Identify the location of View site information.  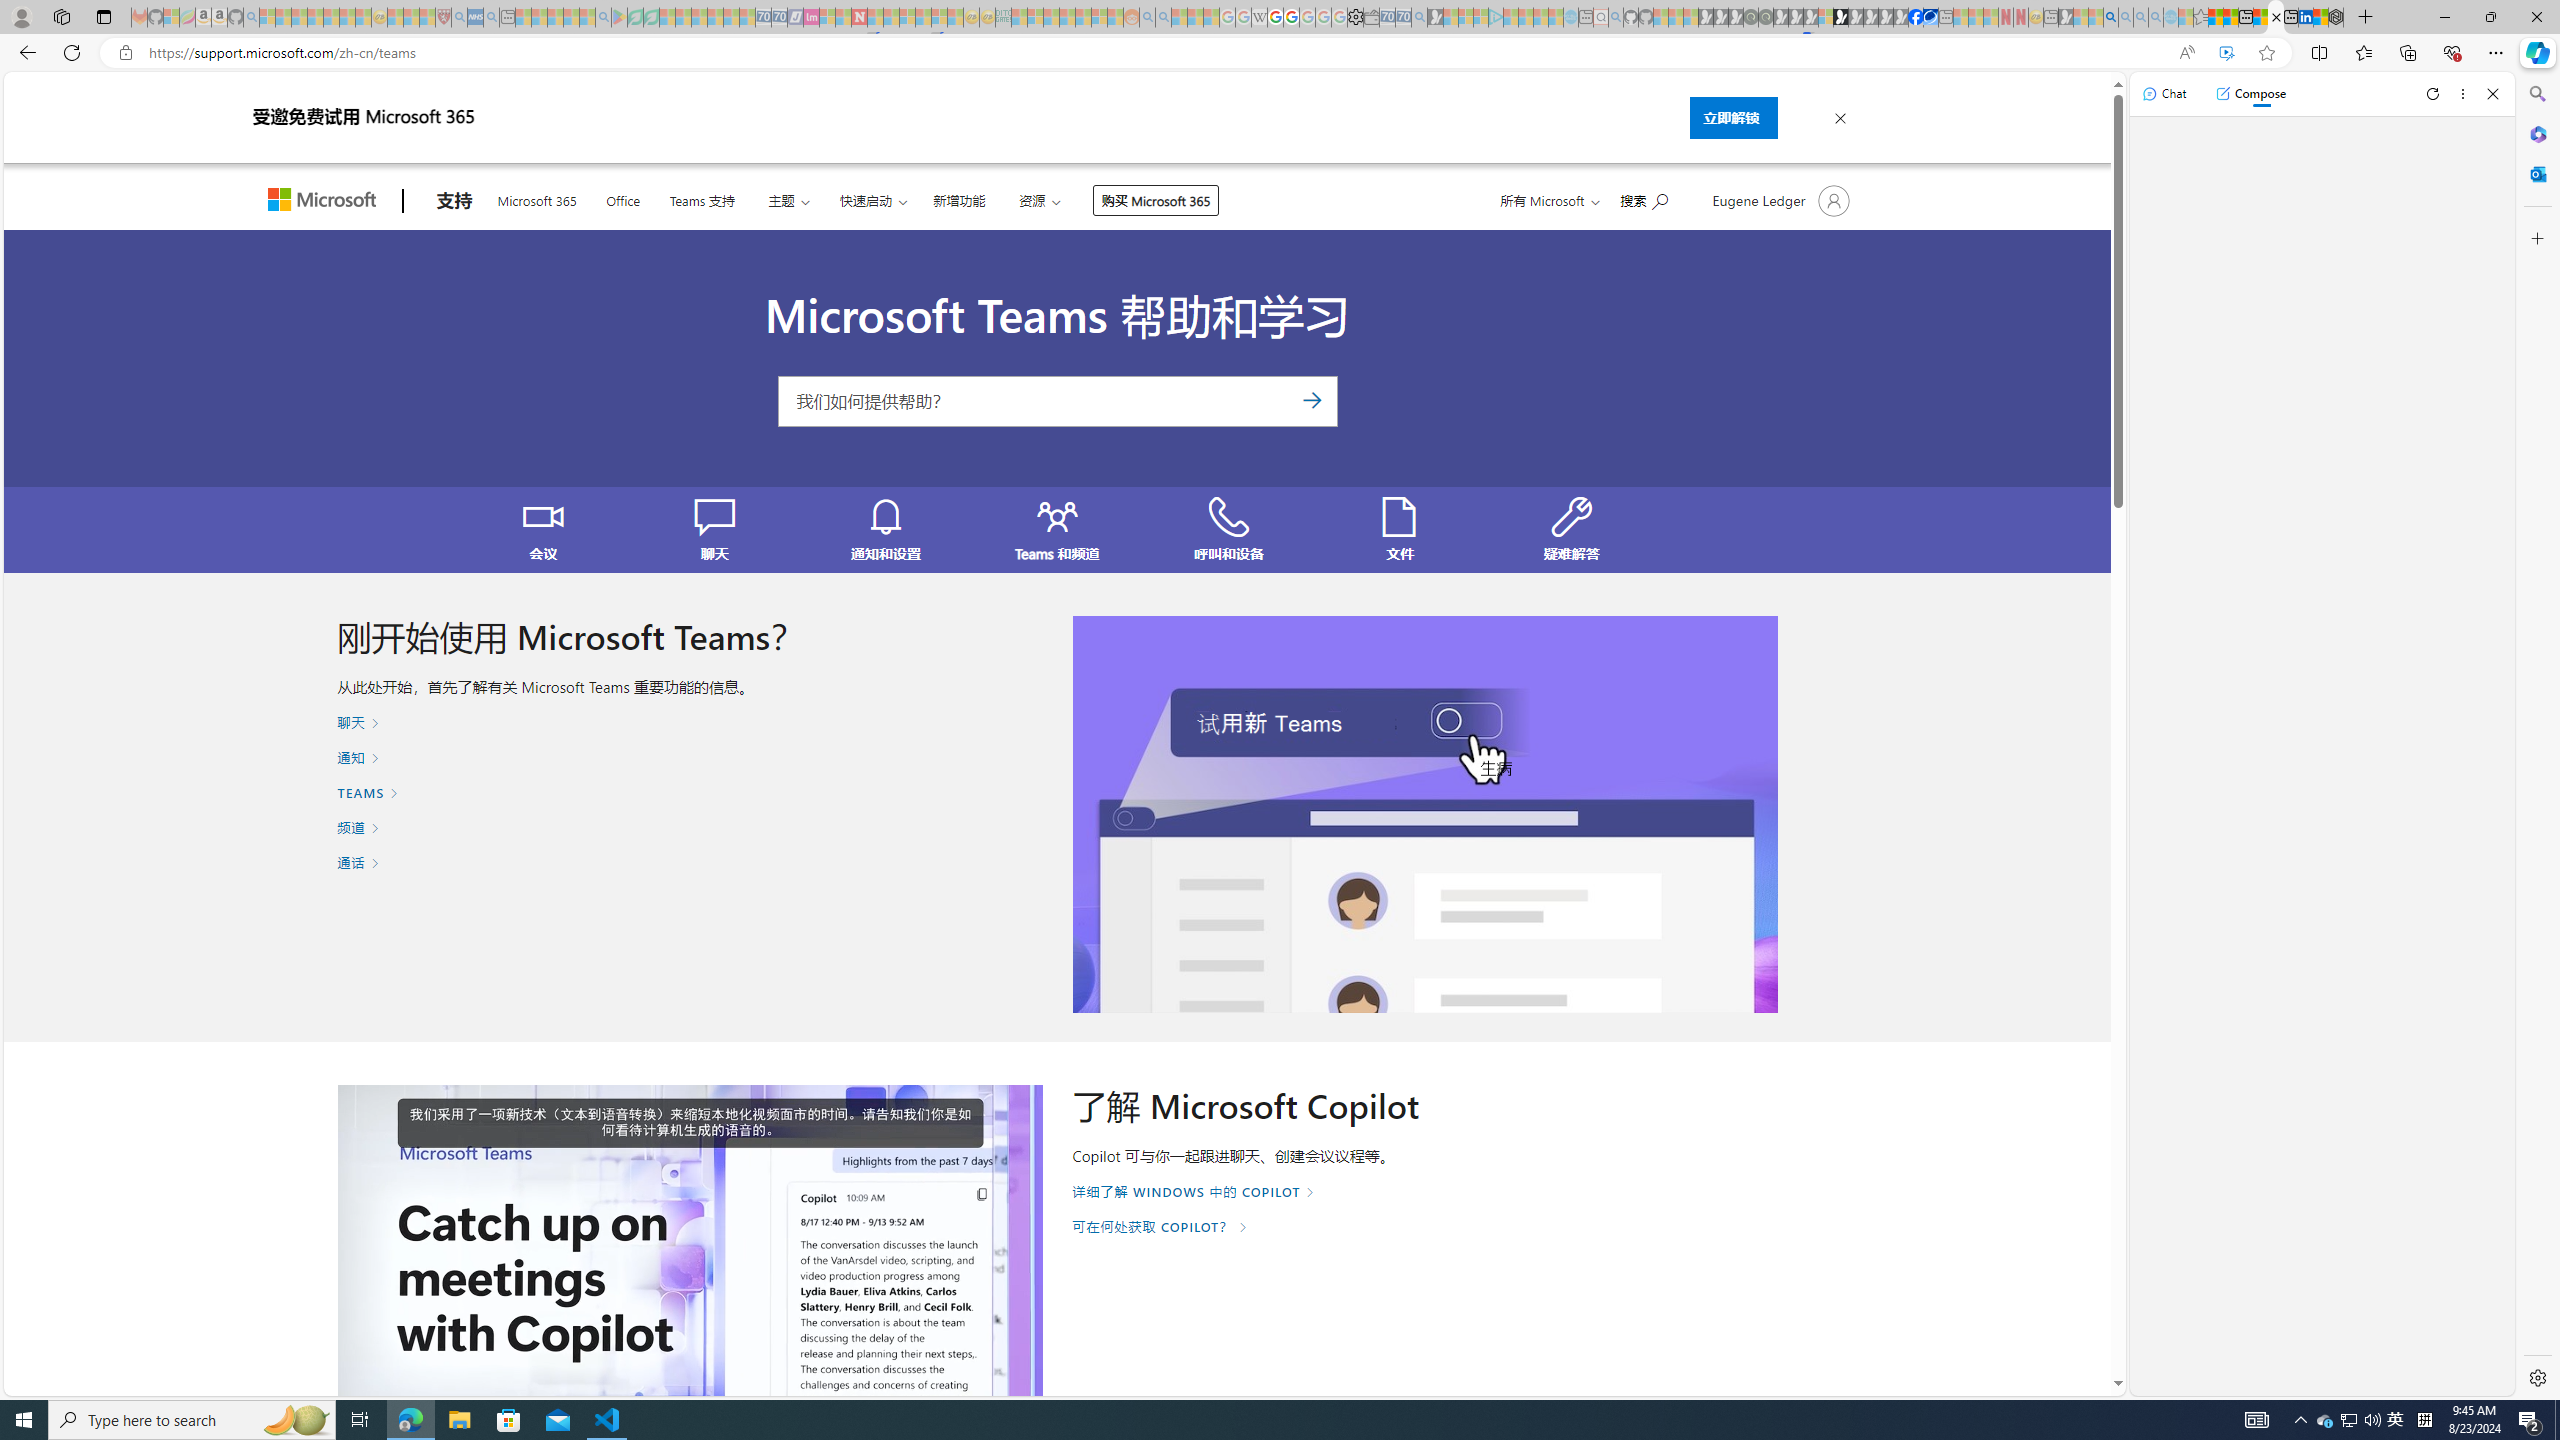
(124, 53).